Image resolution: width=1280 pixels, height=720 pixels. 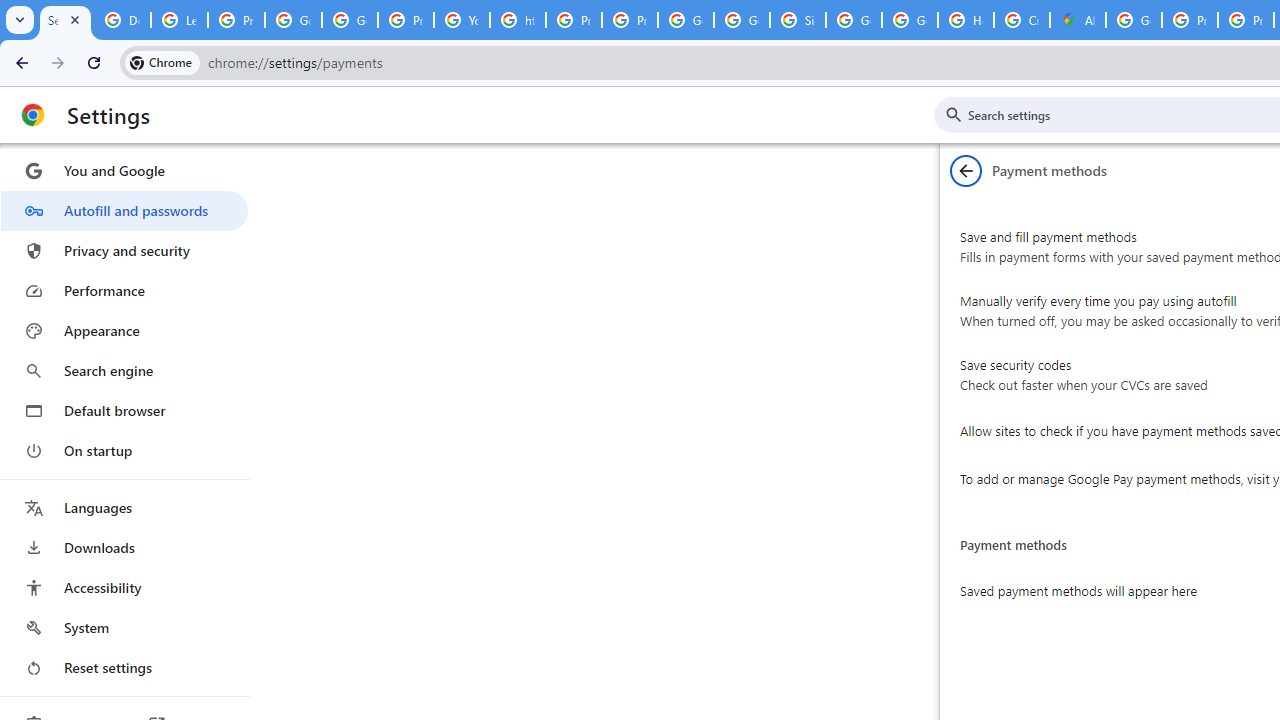 I want to click on Languages, so click(x=124, y=508).